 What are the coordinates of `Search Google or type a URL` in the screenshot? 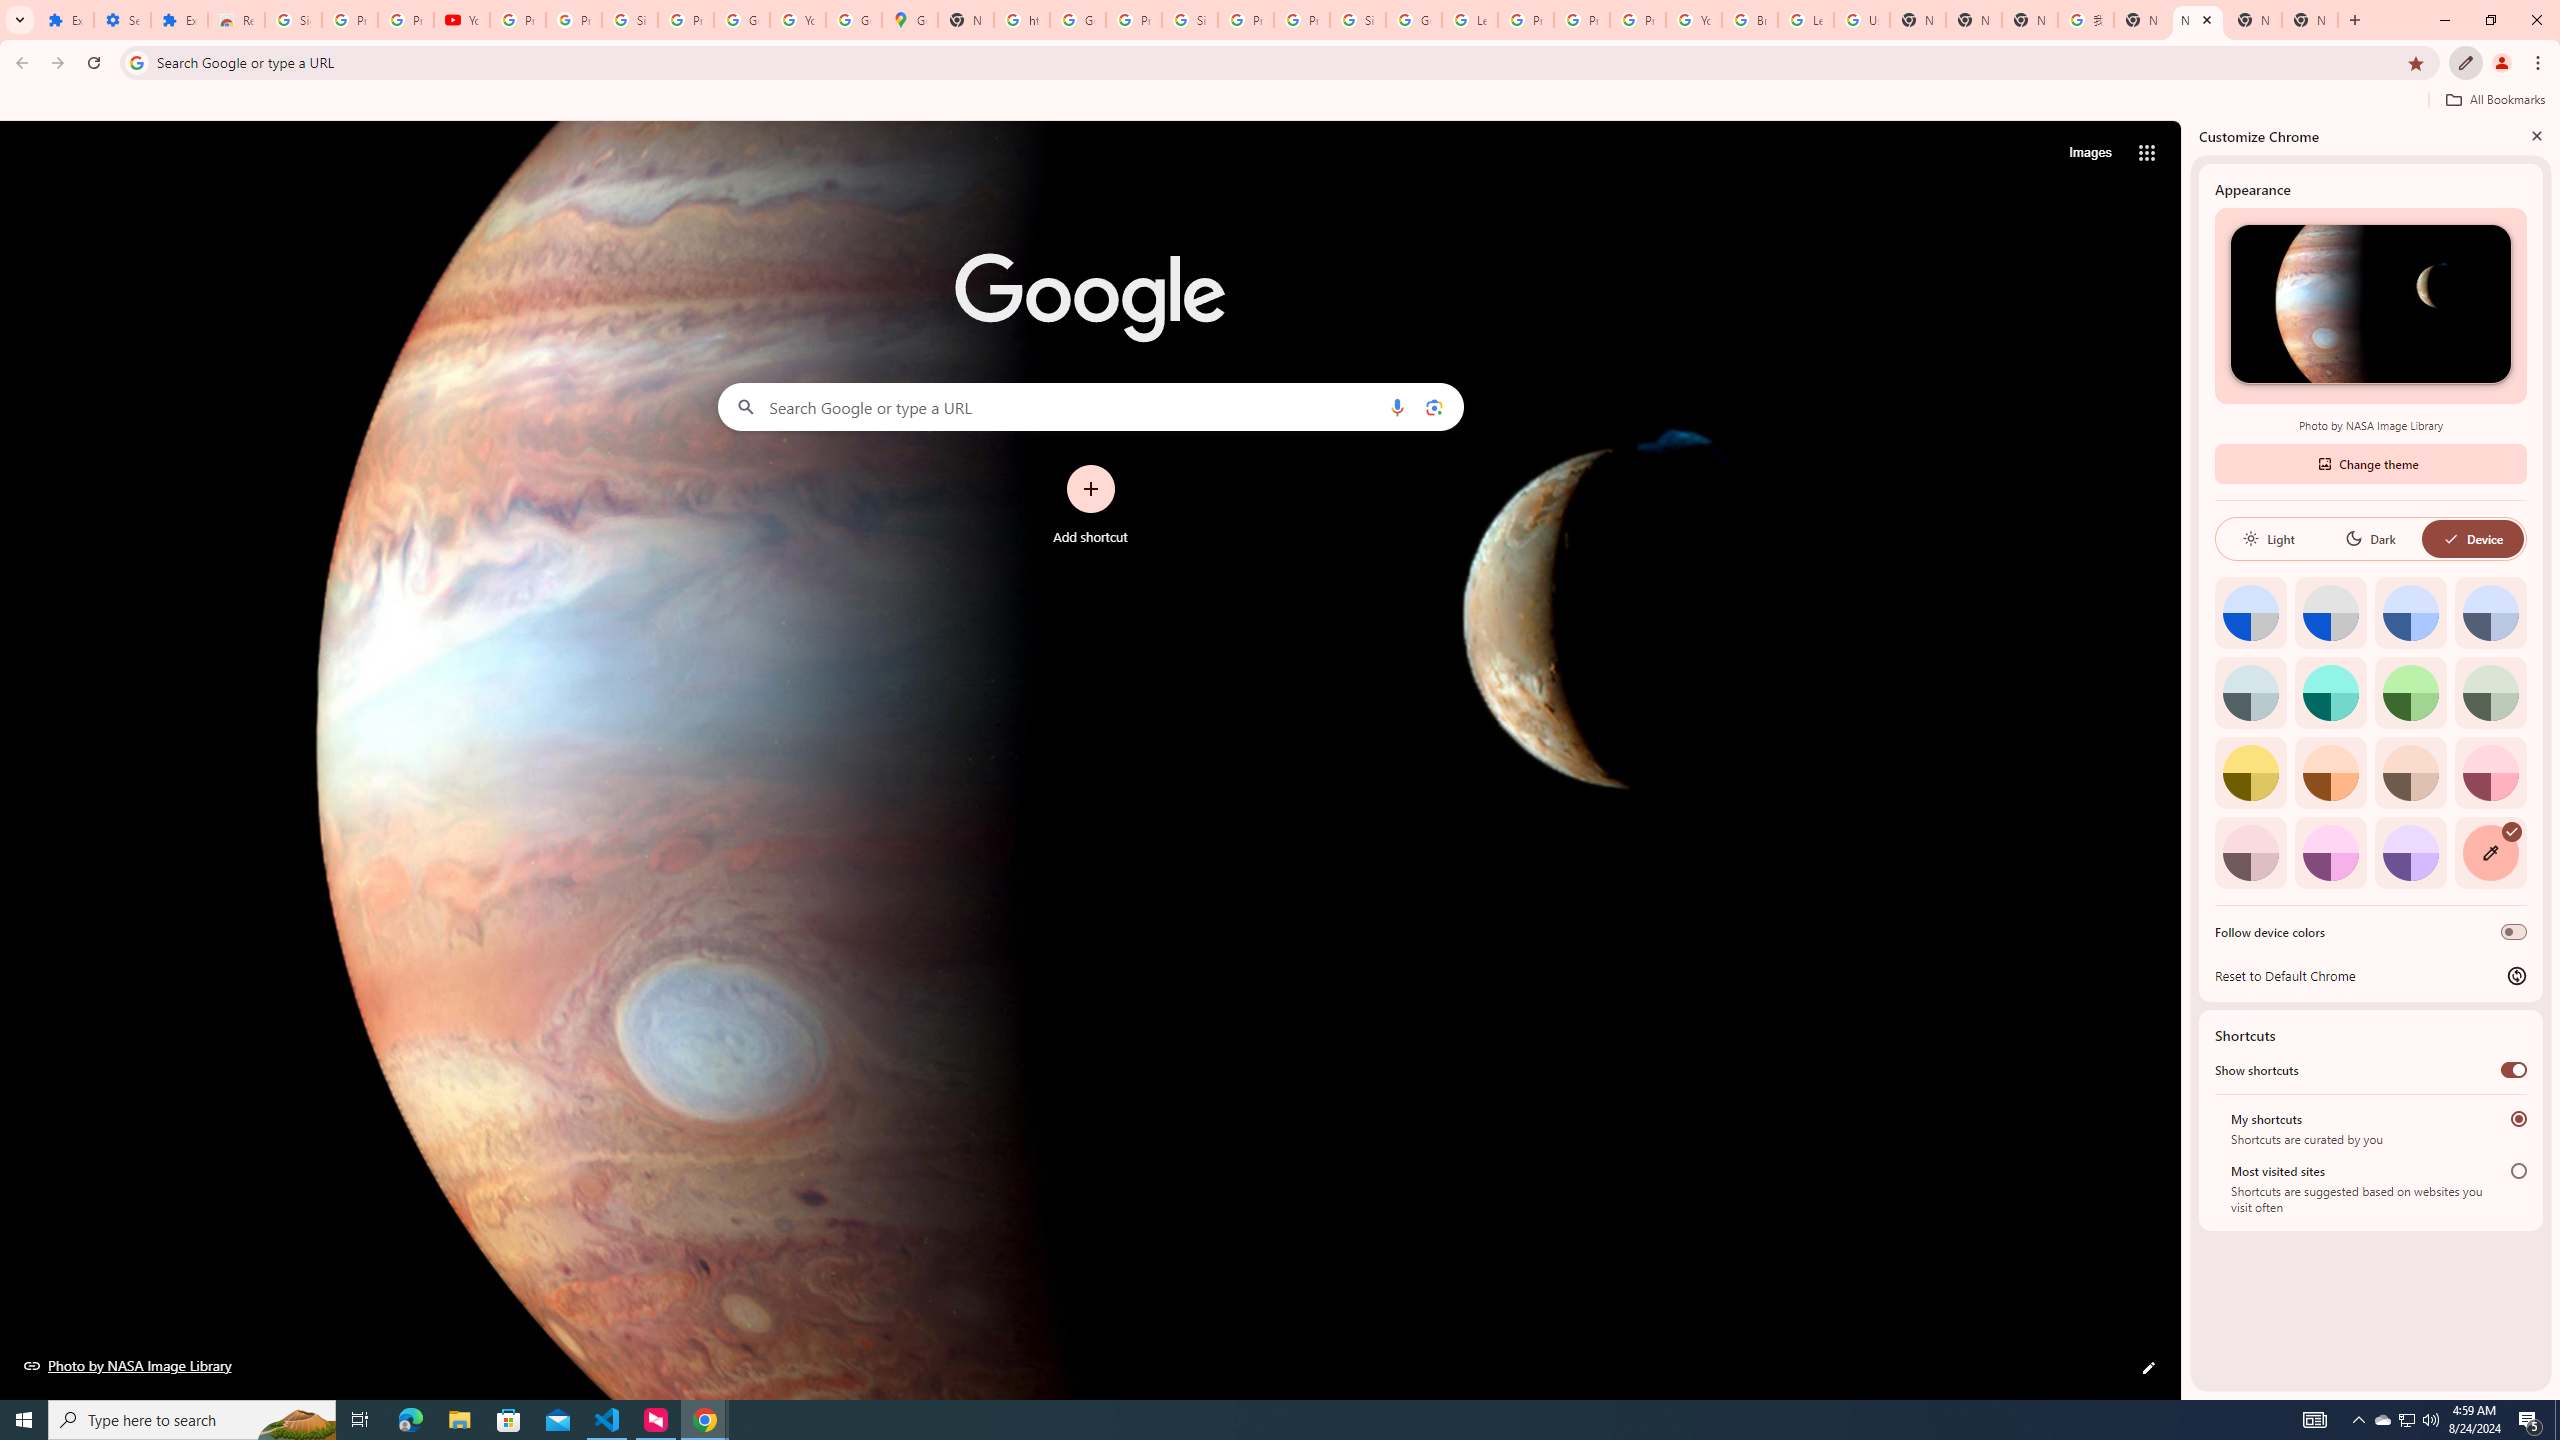 It's located at (1090, 406).